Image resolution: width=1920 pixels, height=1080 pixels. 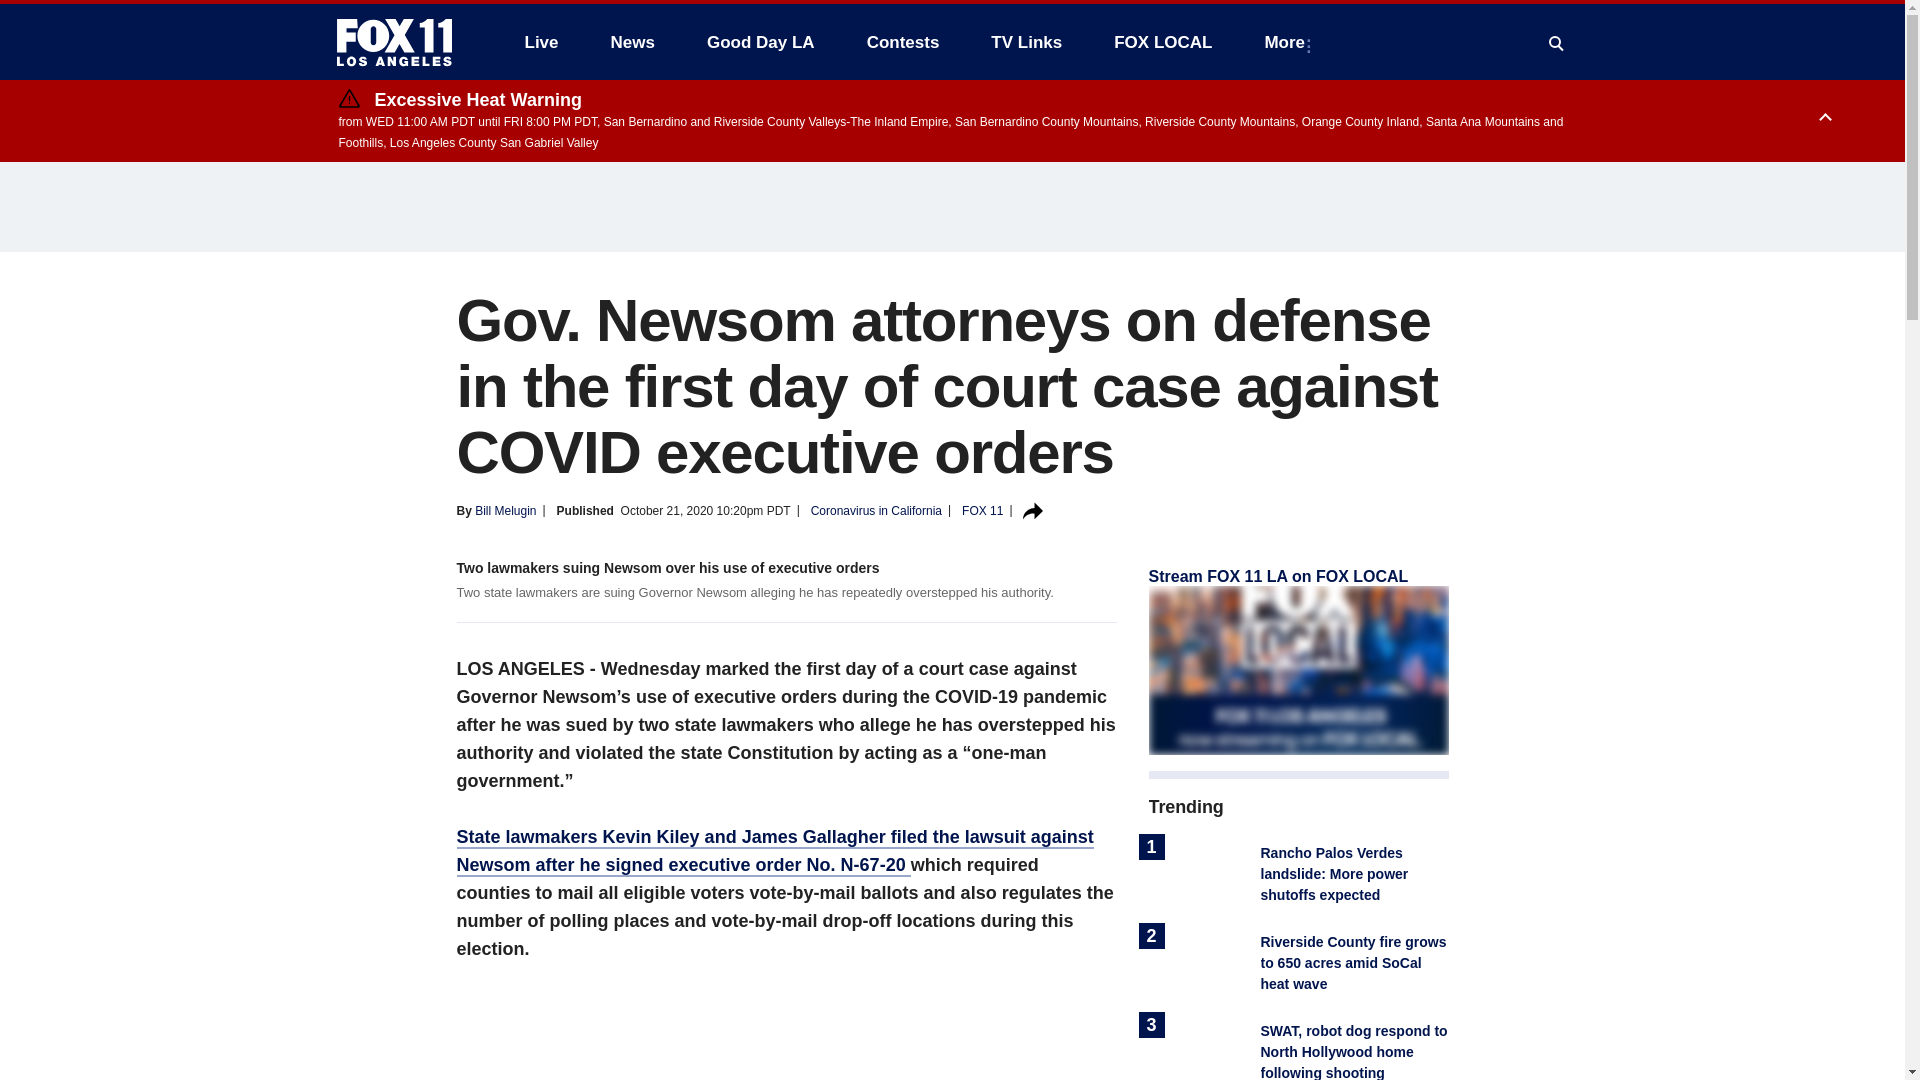 What do you see at coordinates (1288, 42) in the screenshot?
I see `More` at bounding box center [1288, 42].